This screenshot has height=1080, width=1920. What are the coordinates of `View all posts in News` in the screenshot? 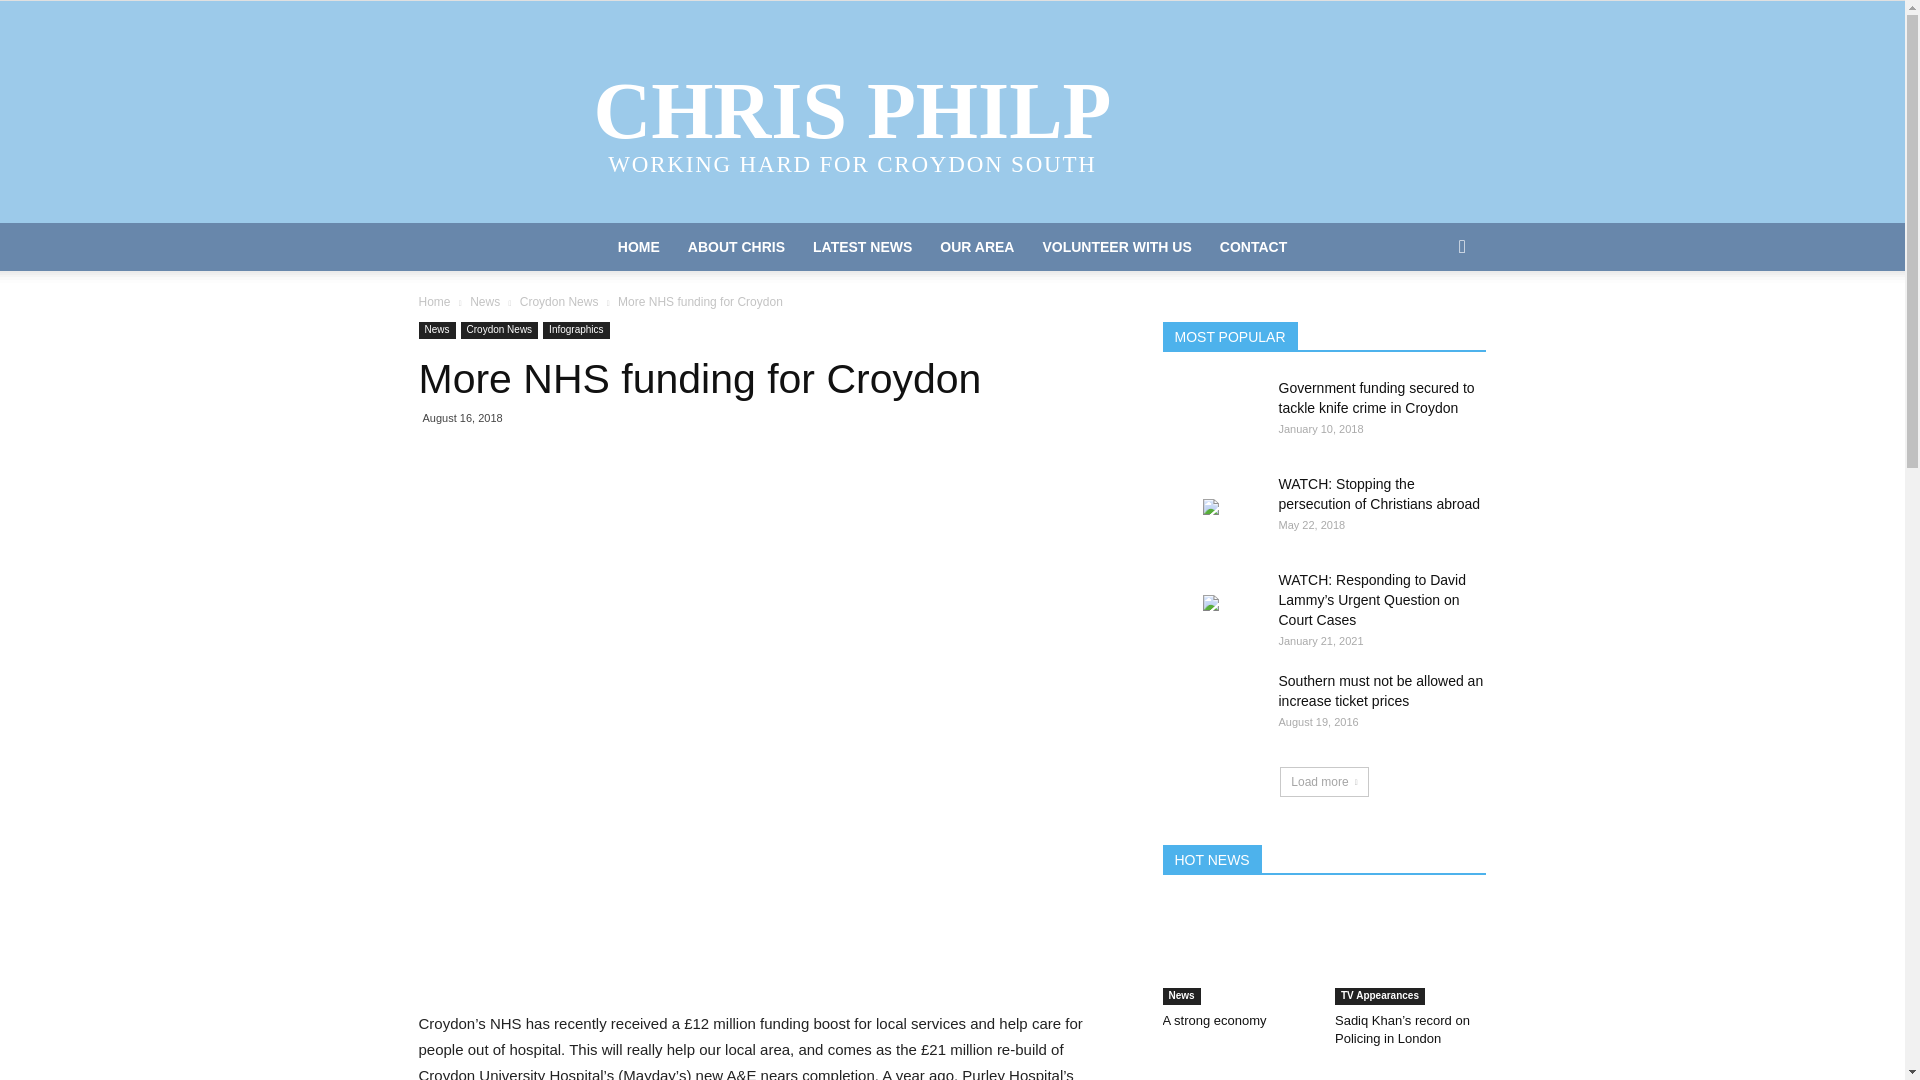 It's located at (484, 301).